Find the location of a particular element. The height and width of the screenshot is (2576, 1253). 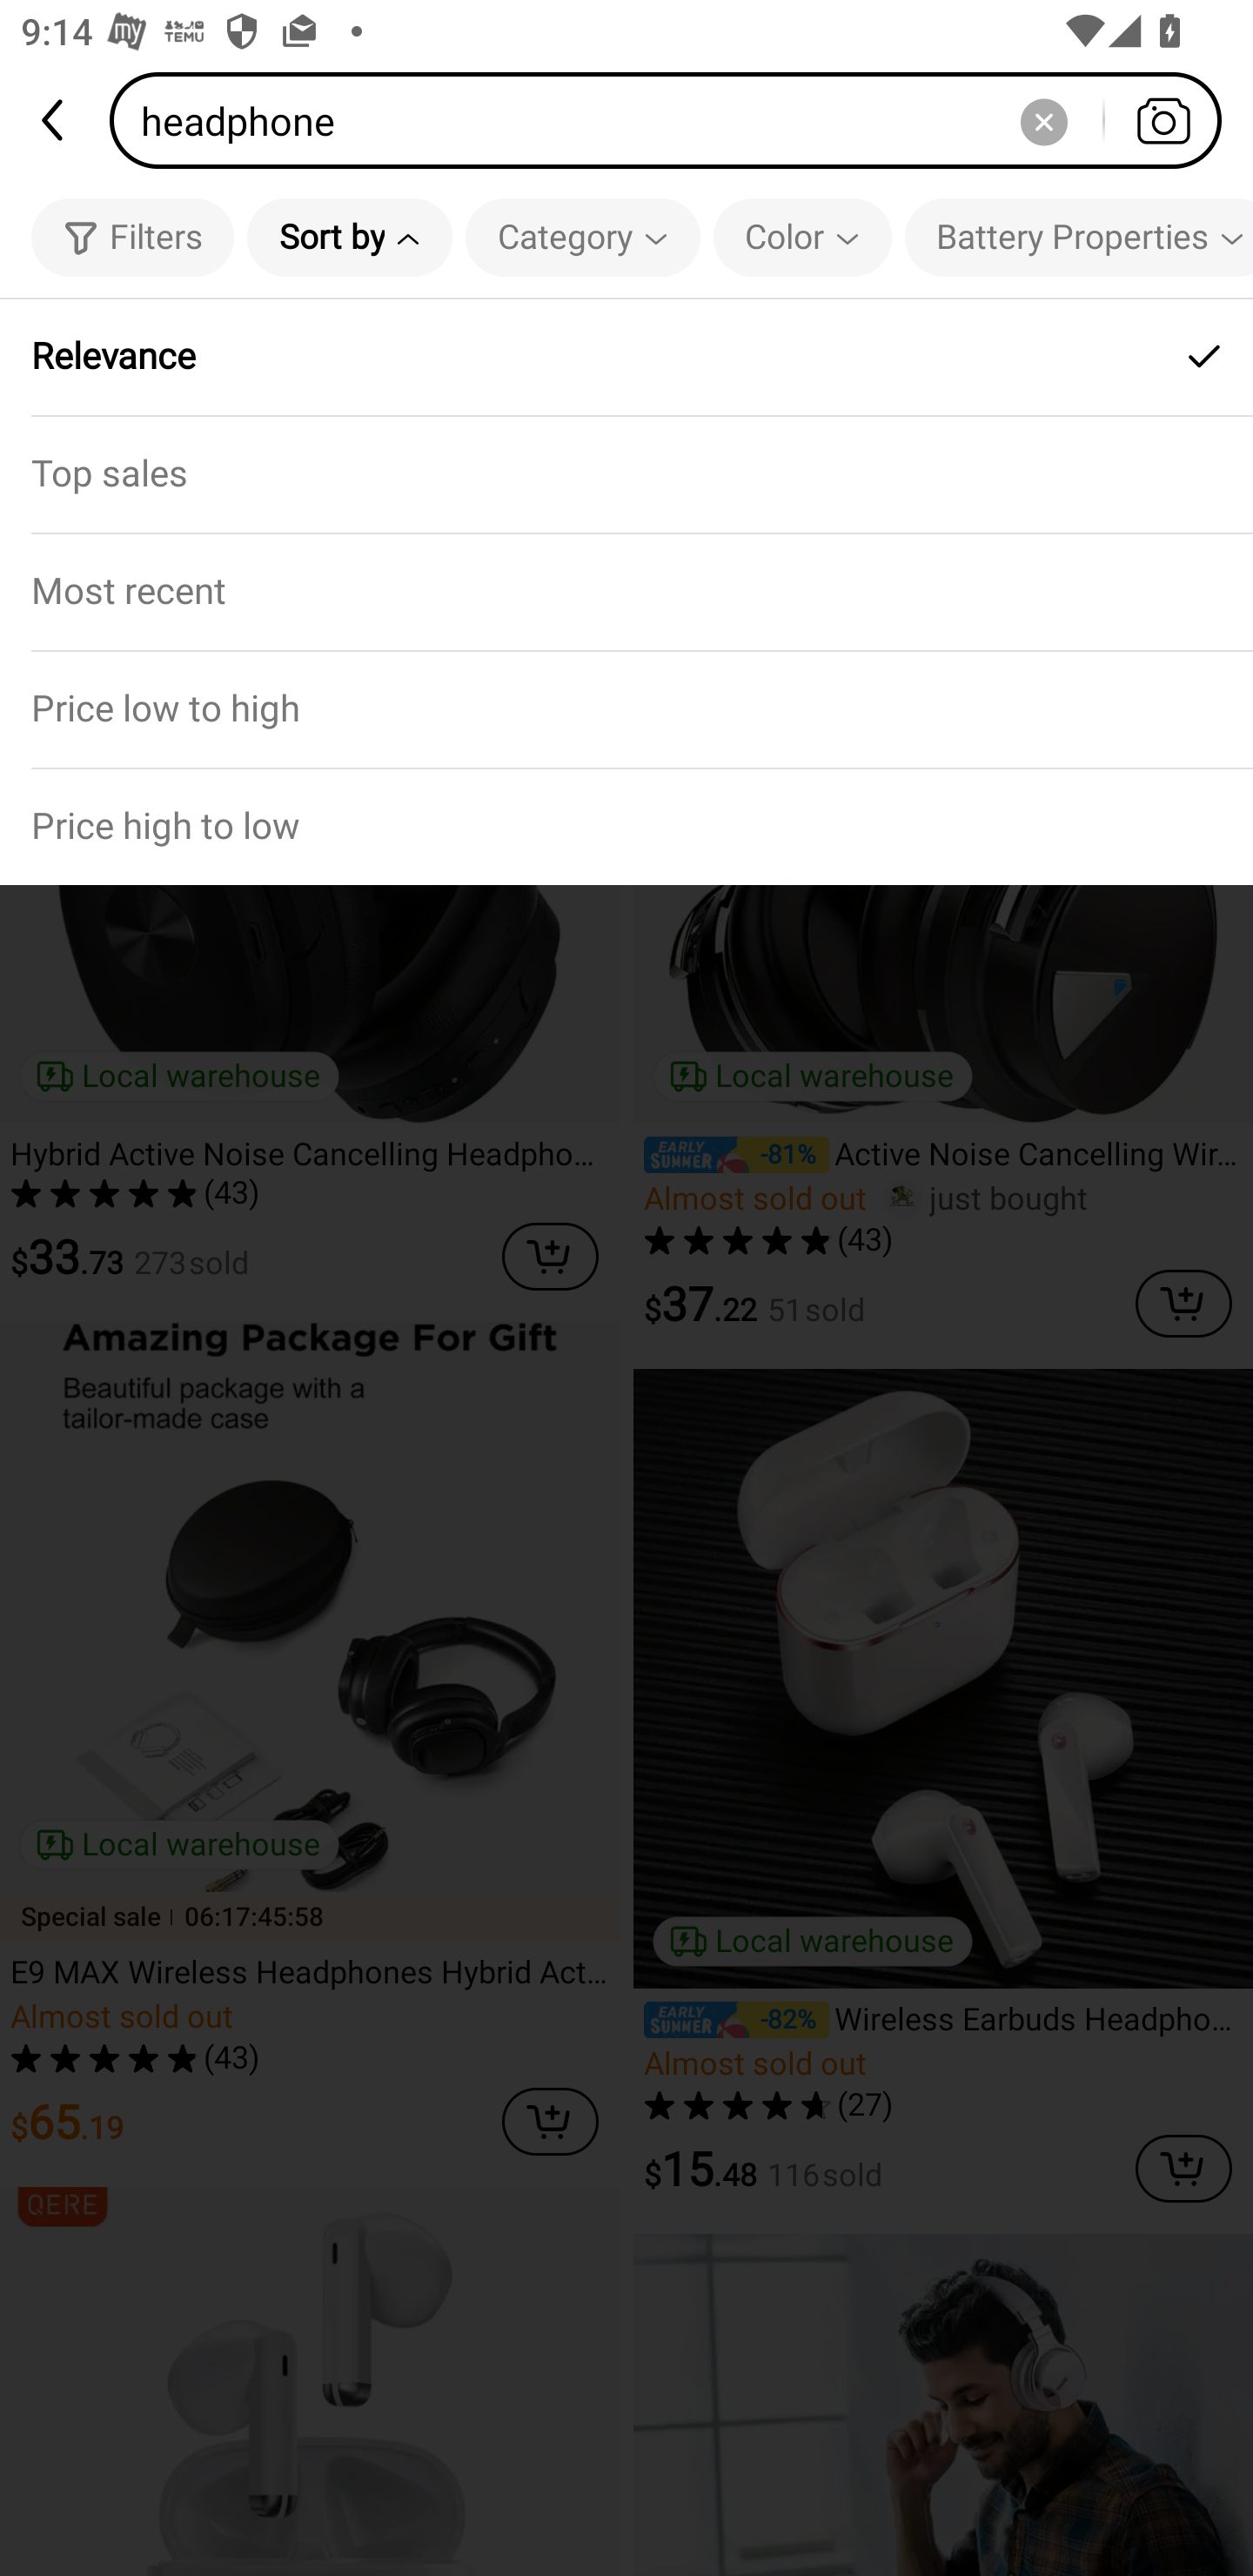

Sort by is located at coordinates (349, 237).